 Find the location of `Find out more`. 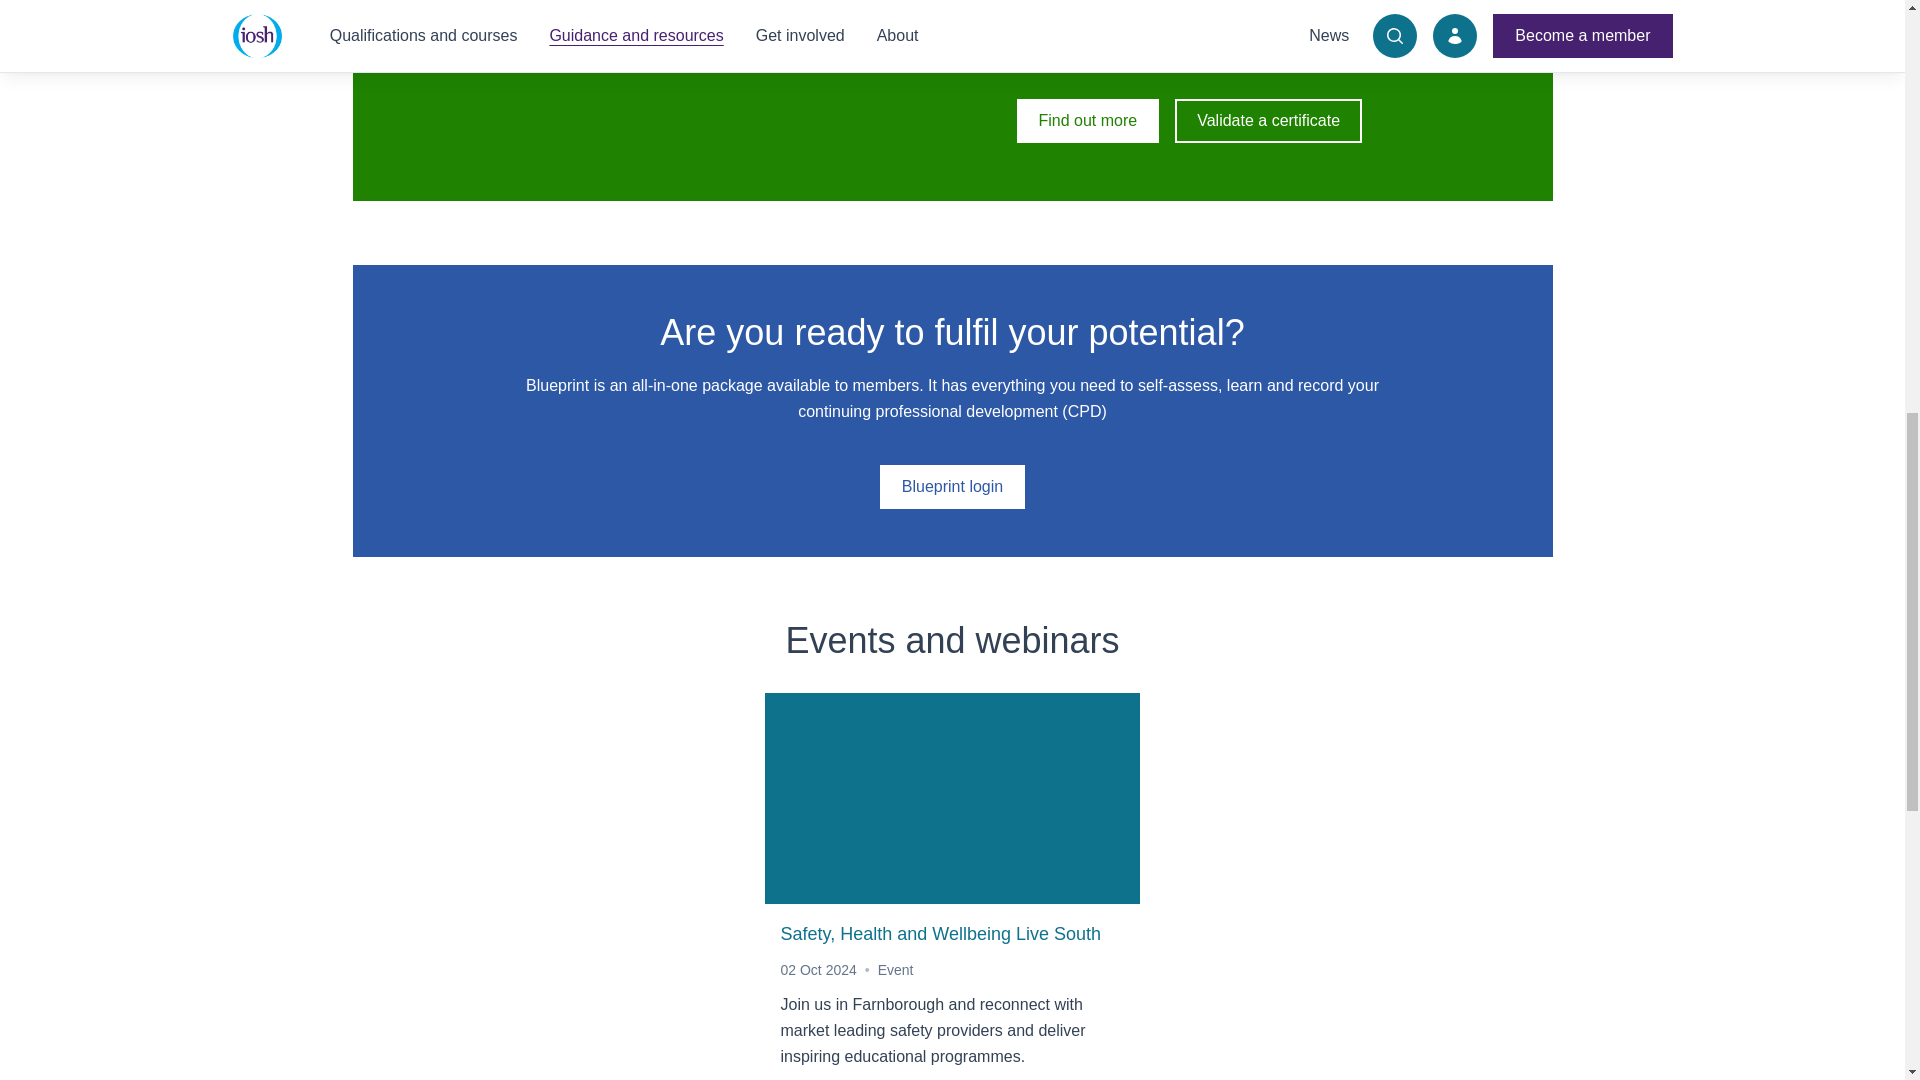

Find out more is located at coordinates (1087, 120).